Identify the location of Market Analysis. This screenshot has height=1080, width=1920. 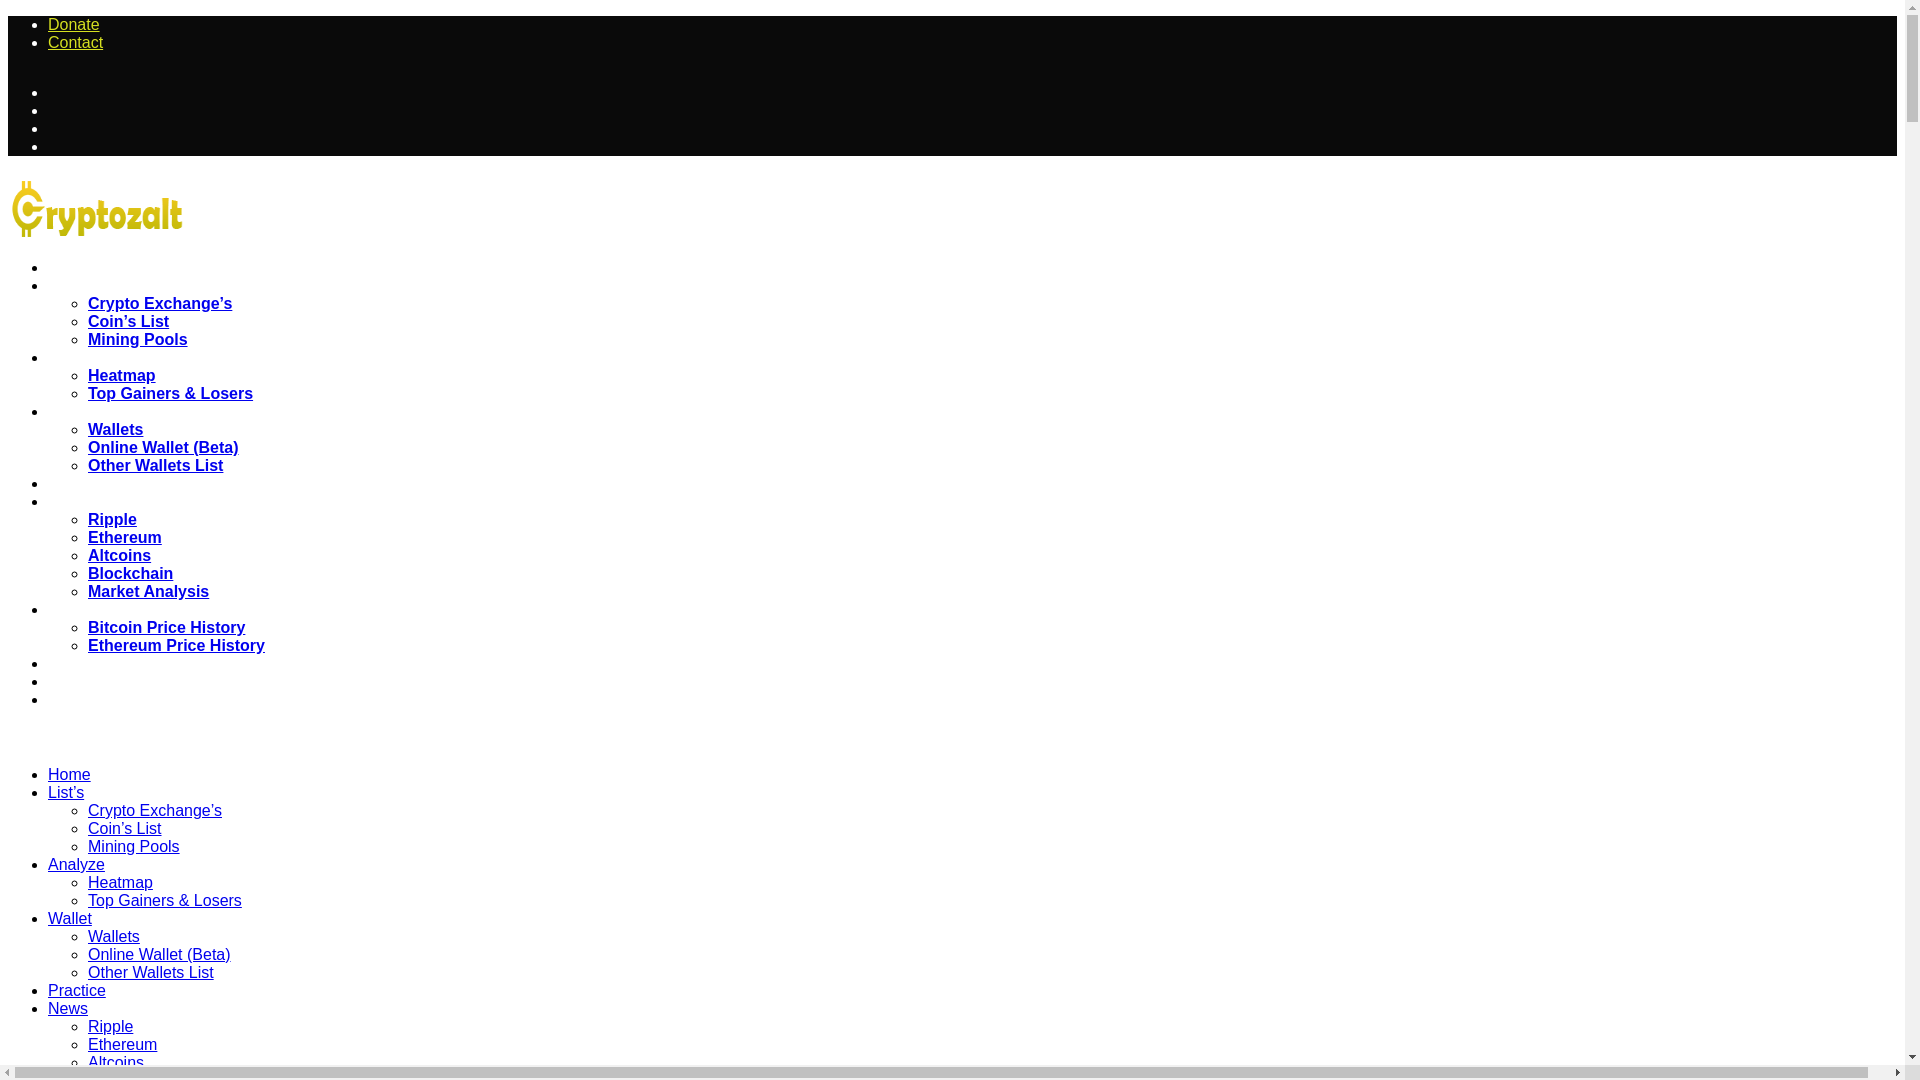
(148, 554).